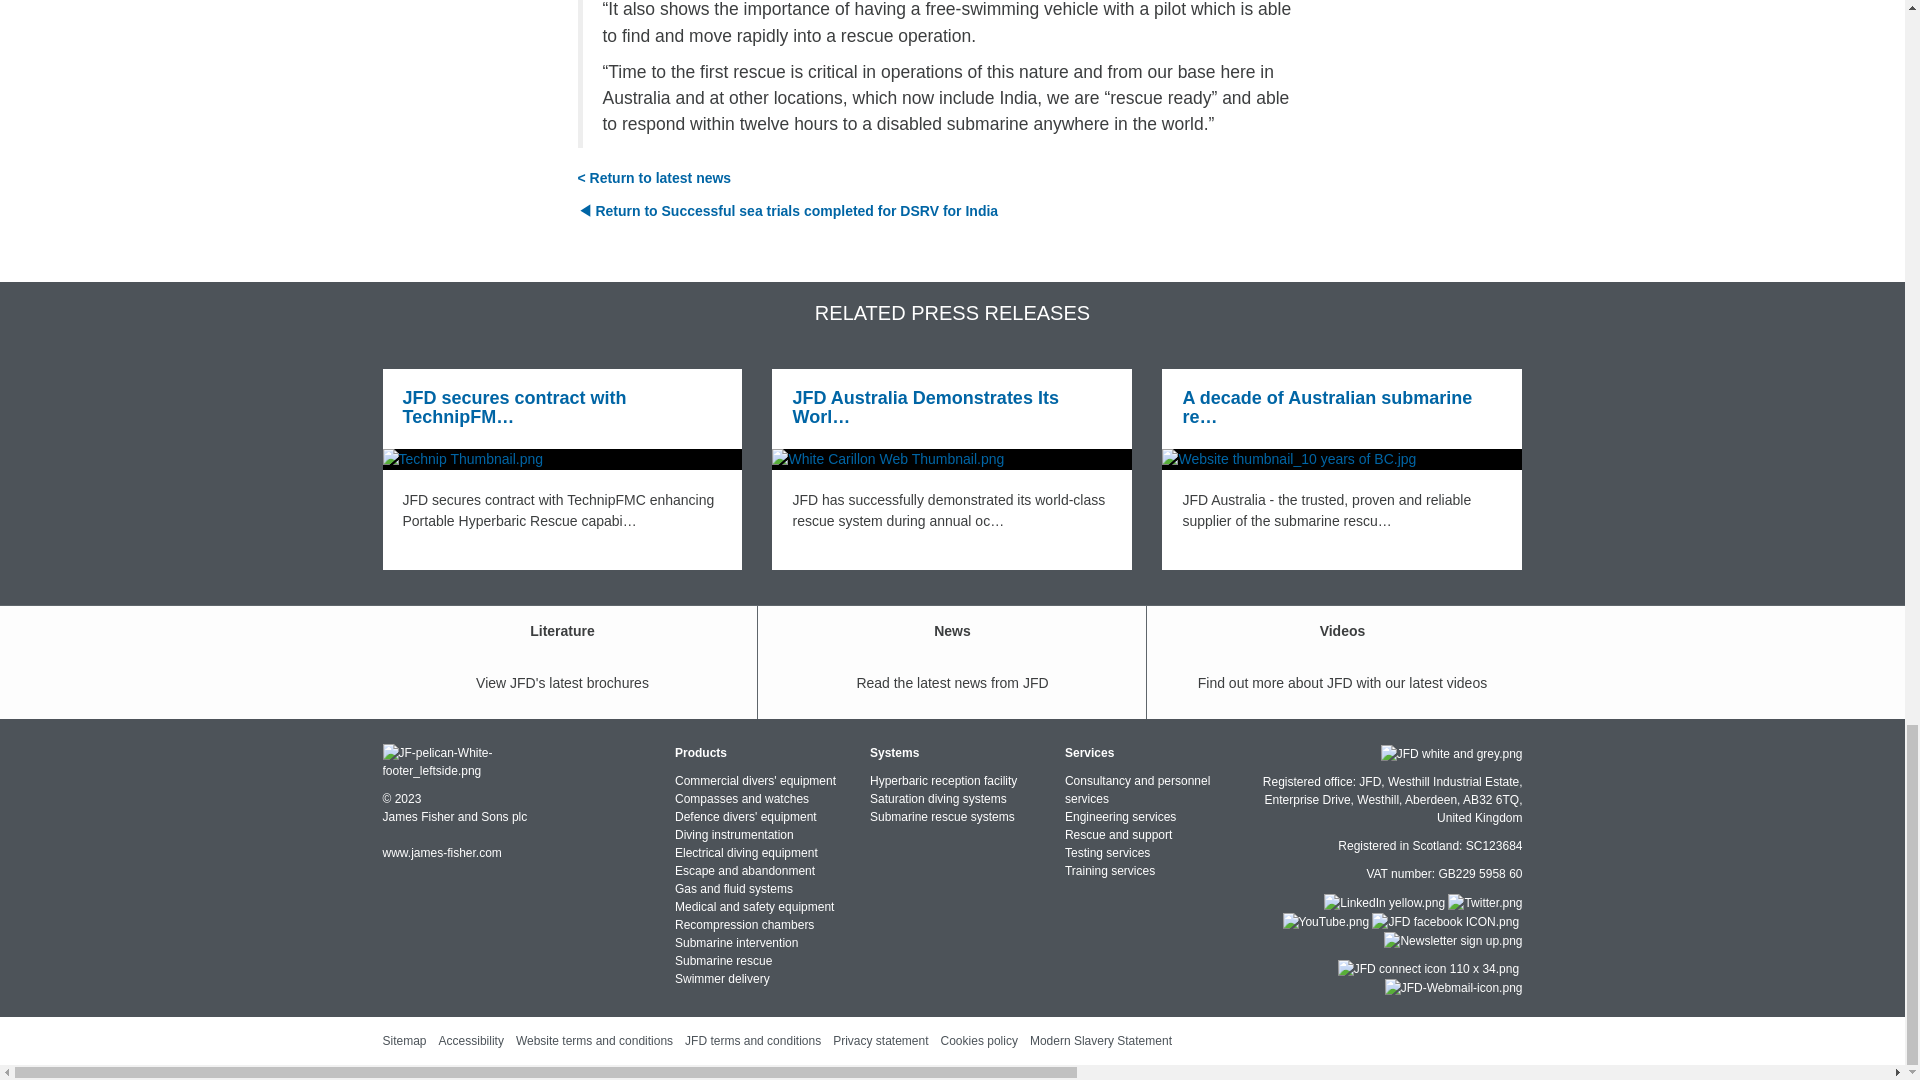 Image resolution: width=1920 pixels, height=1080 pixels. I want to click on Swimmer delivery, so click(722, 979).